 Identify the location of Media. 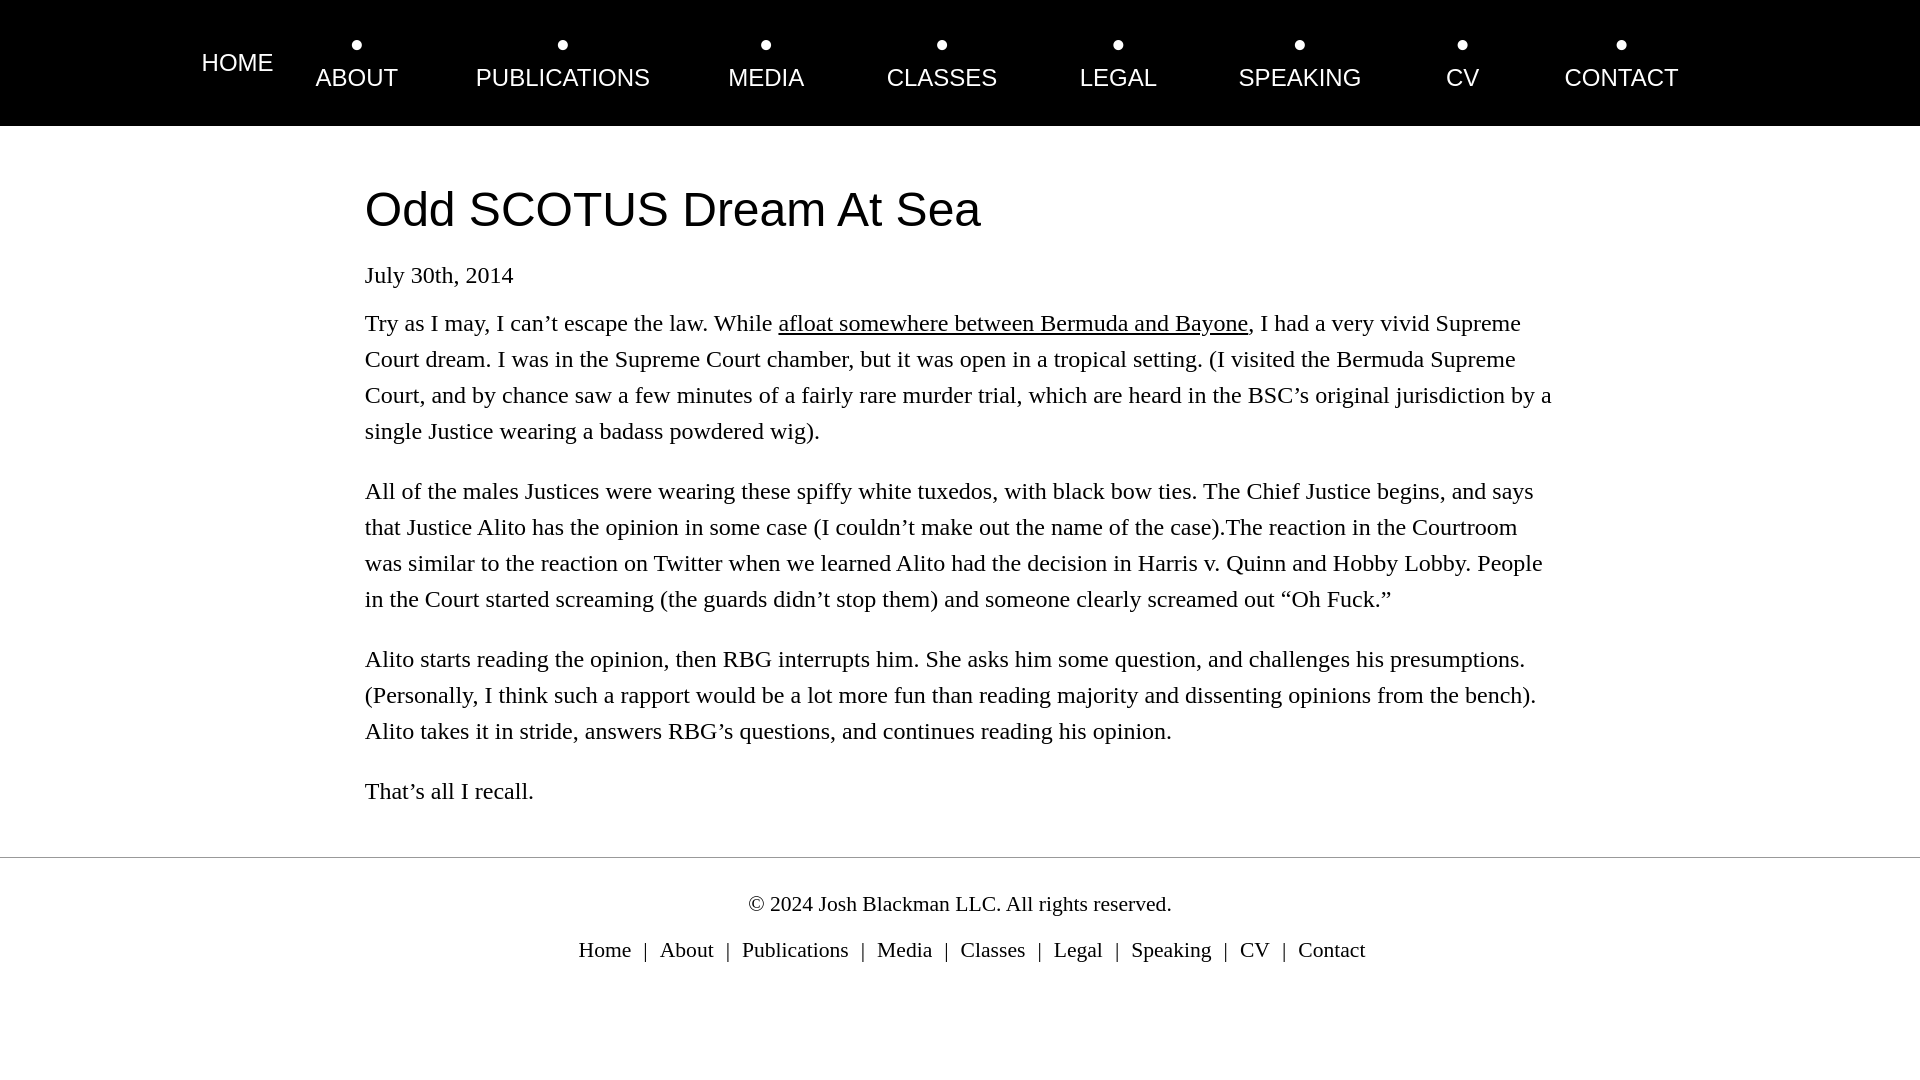
(904, 950).